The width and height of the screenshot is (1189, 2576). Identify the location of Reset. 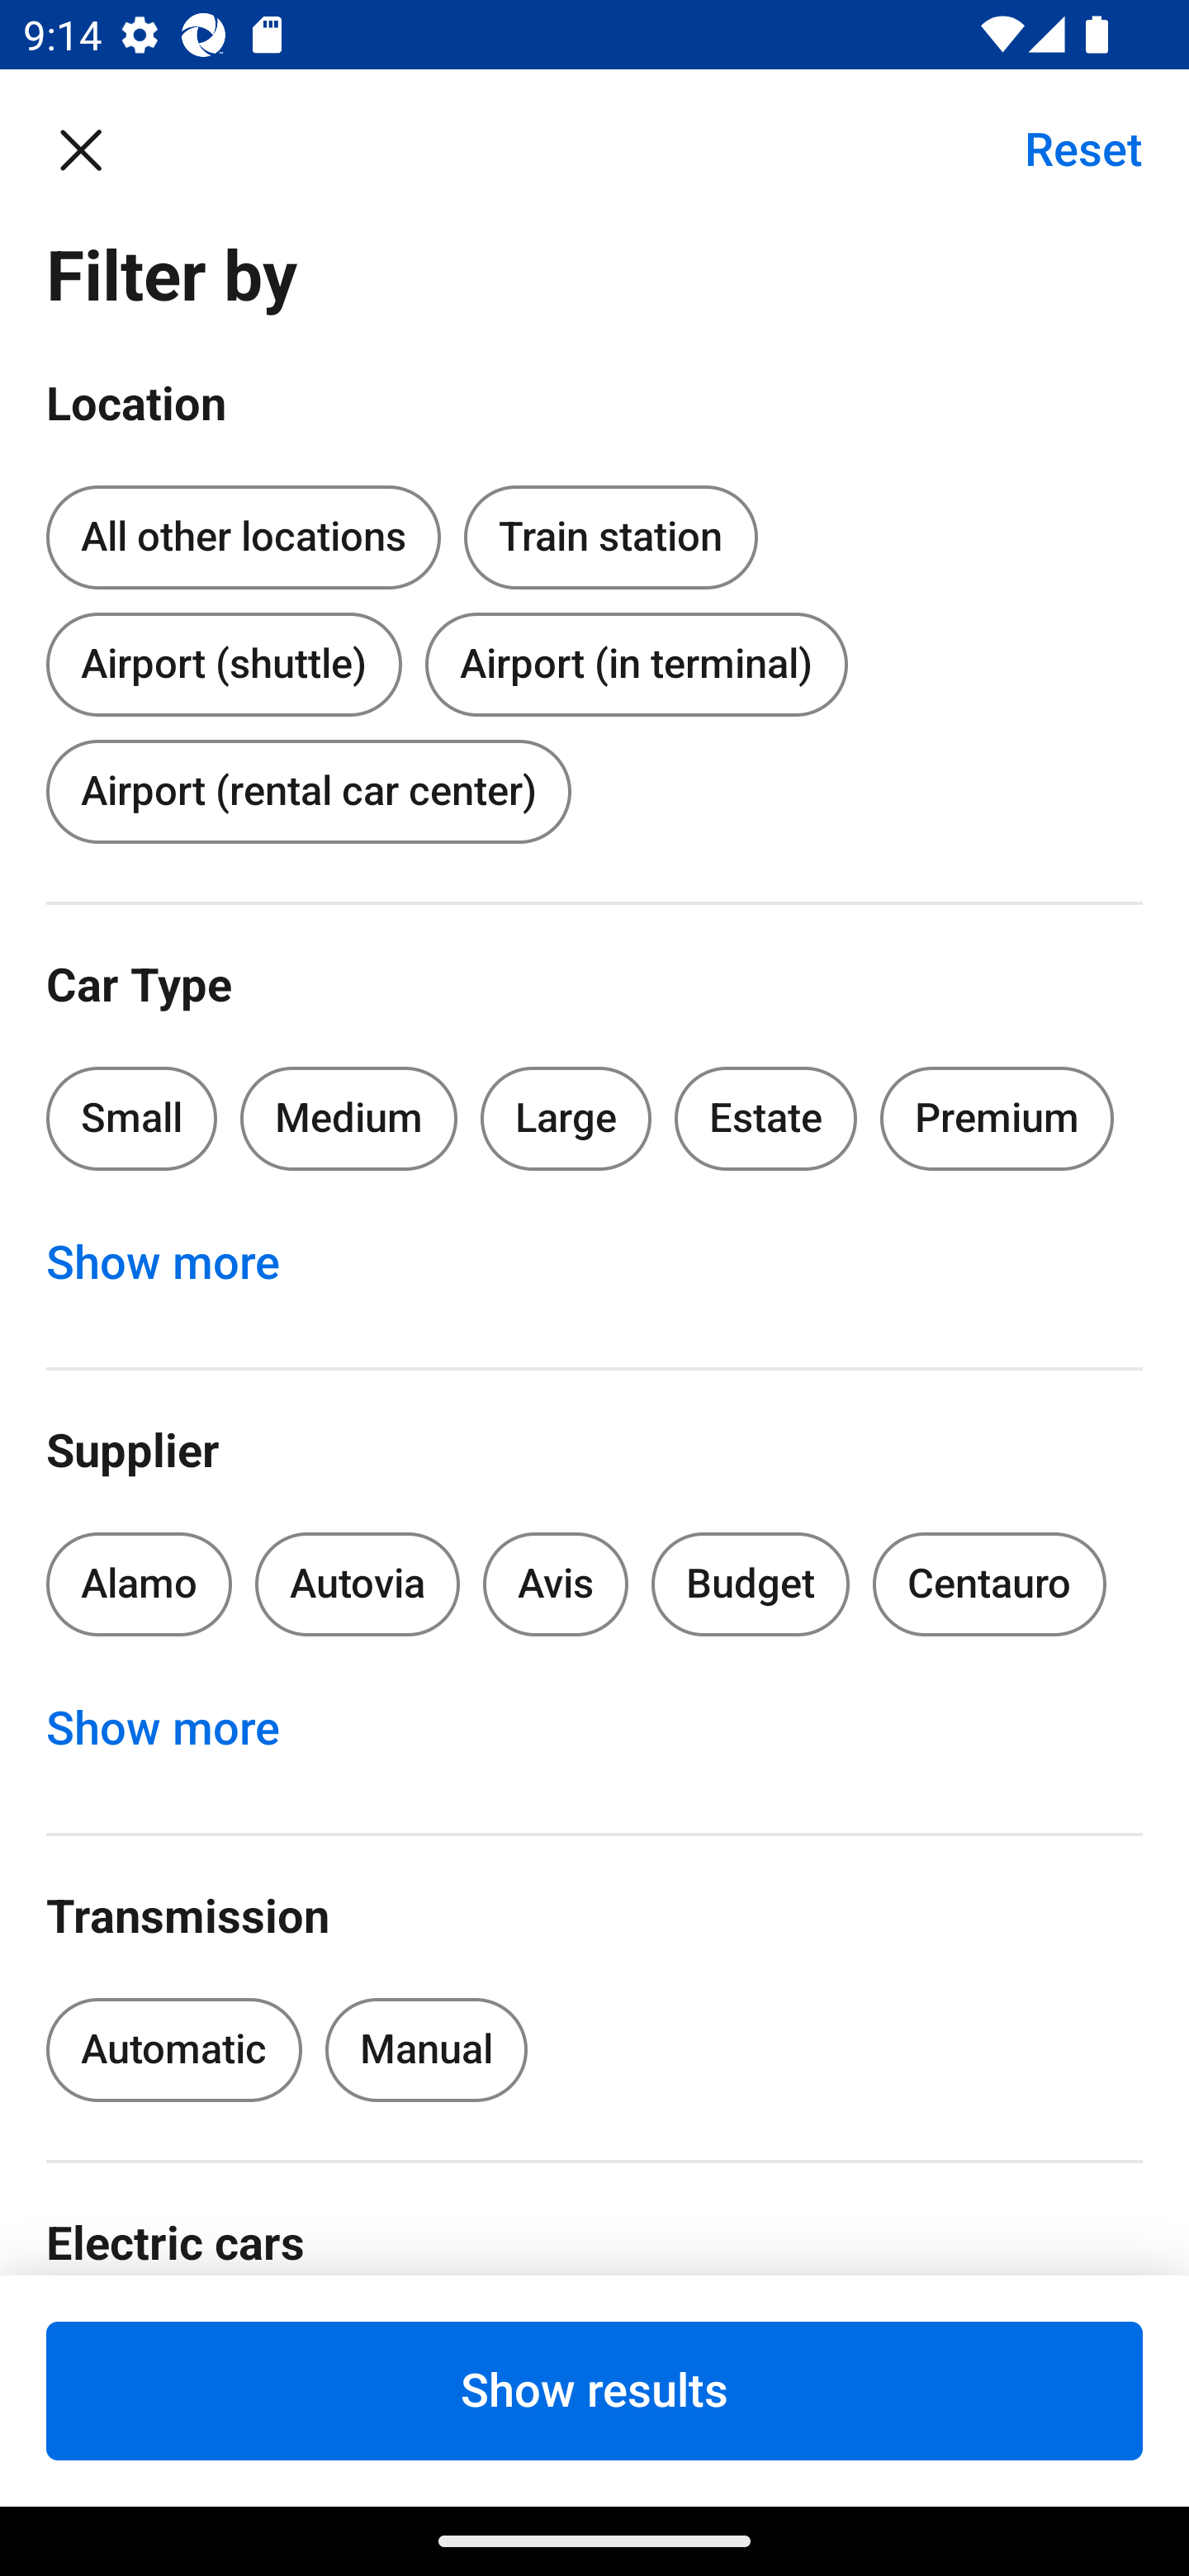
(1066, 149).